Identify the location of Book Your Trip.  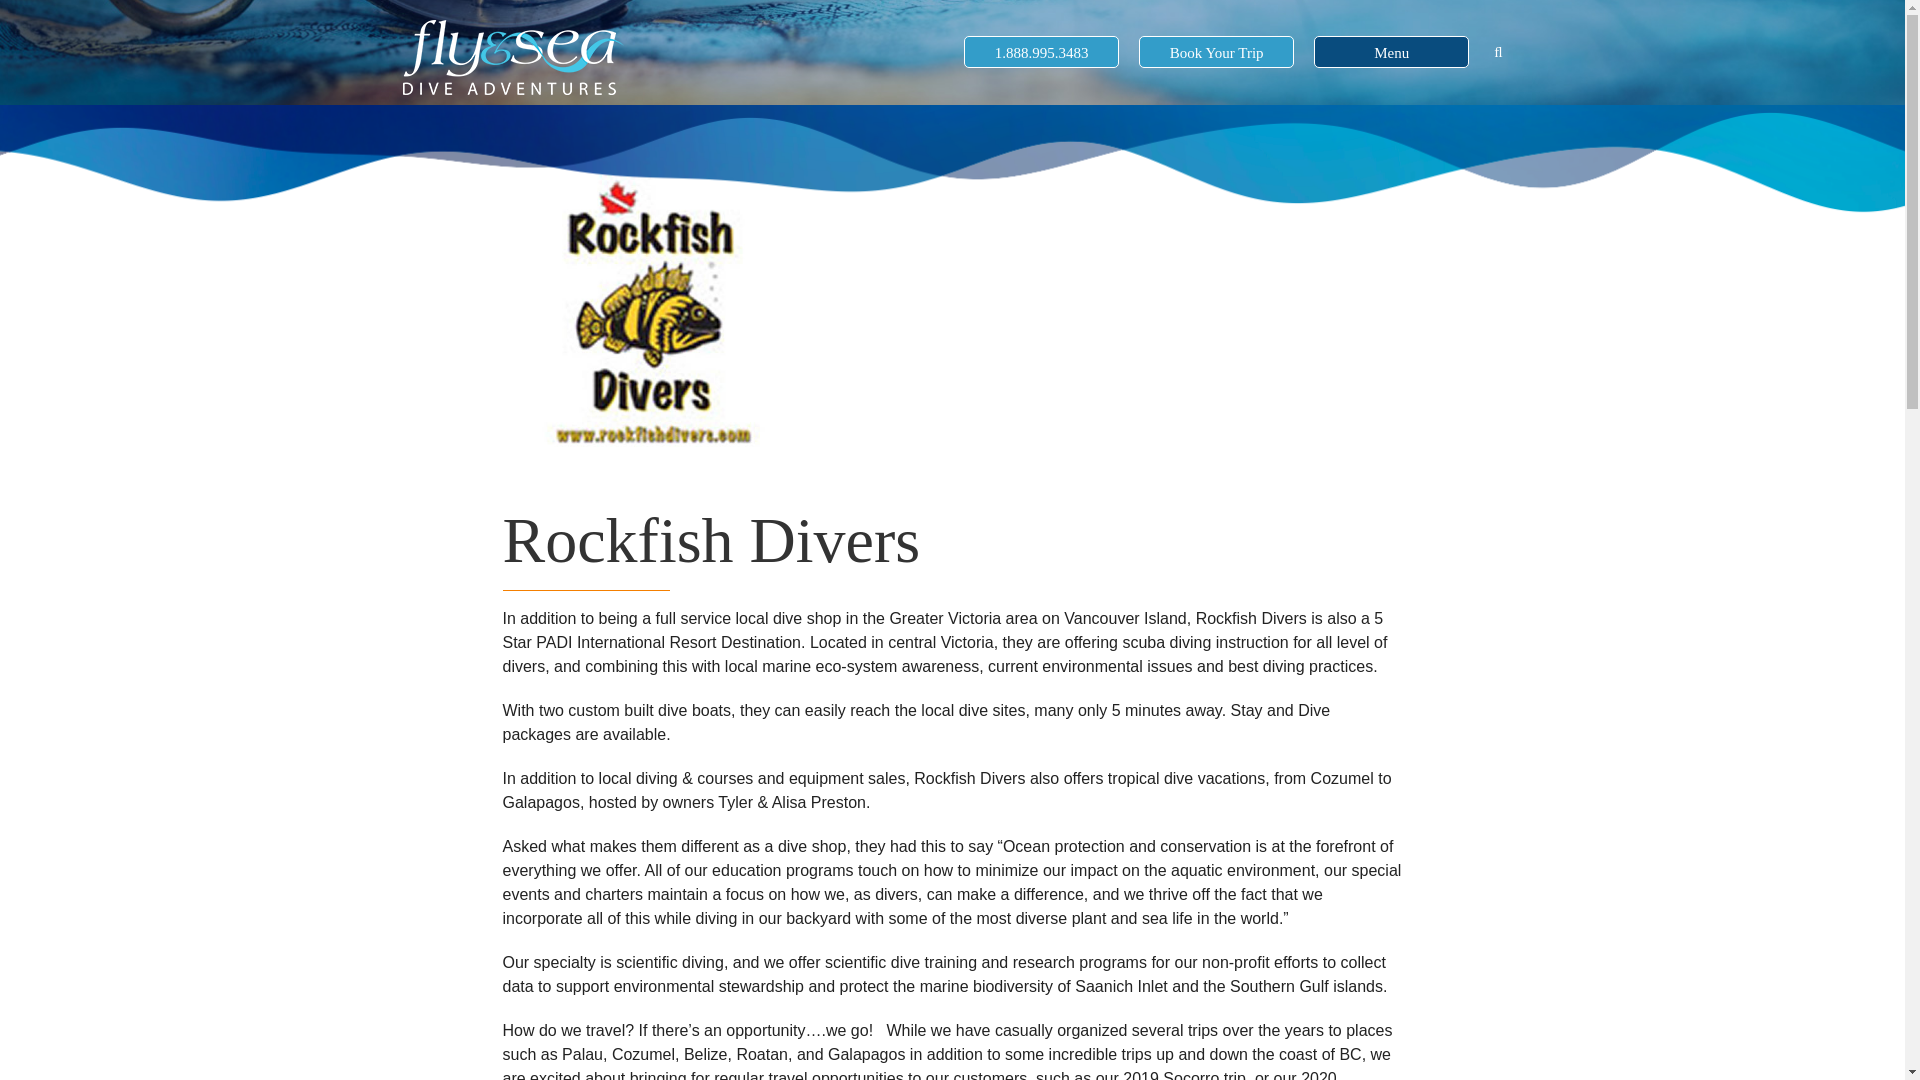
(1216, 53).